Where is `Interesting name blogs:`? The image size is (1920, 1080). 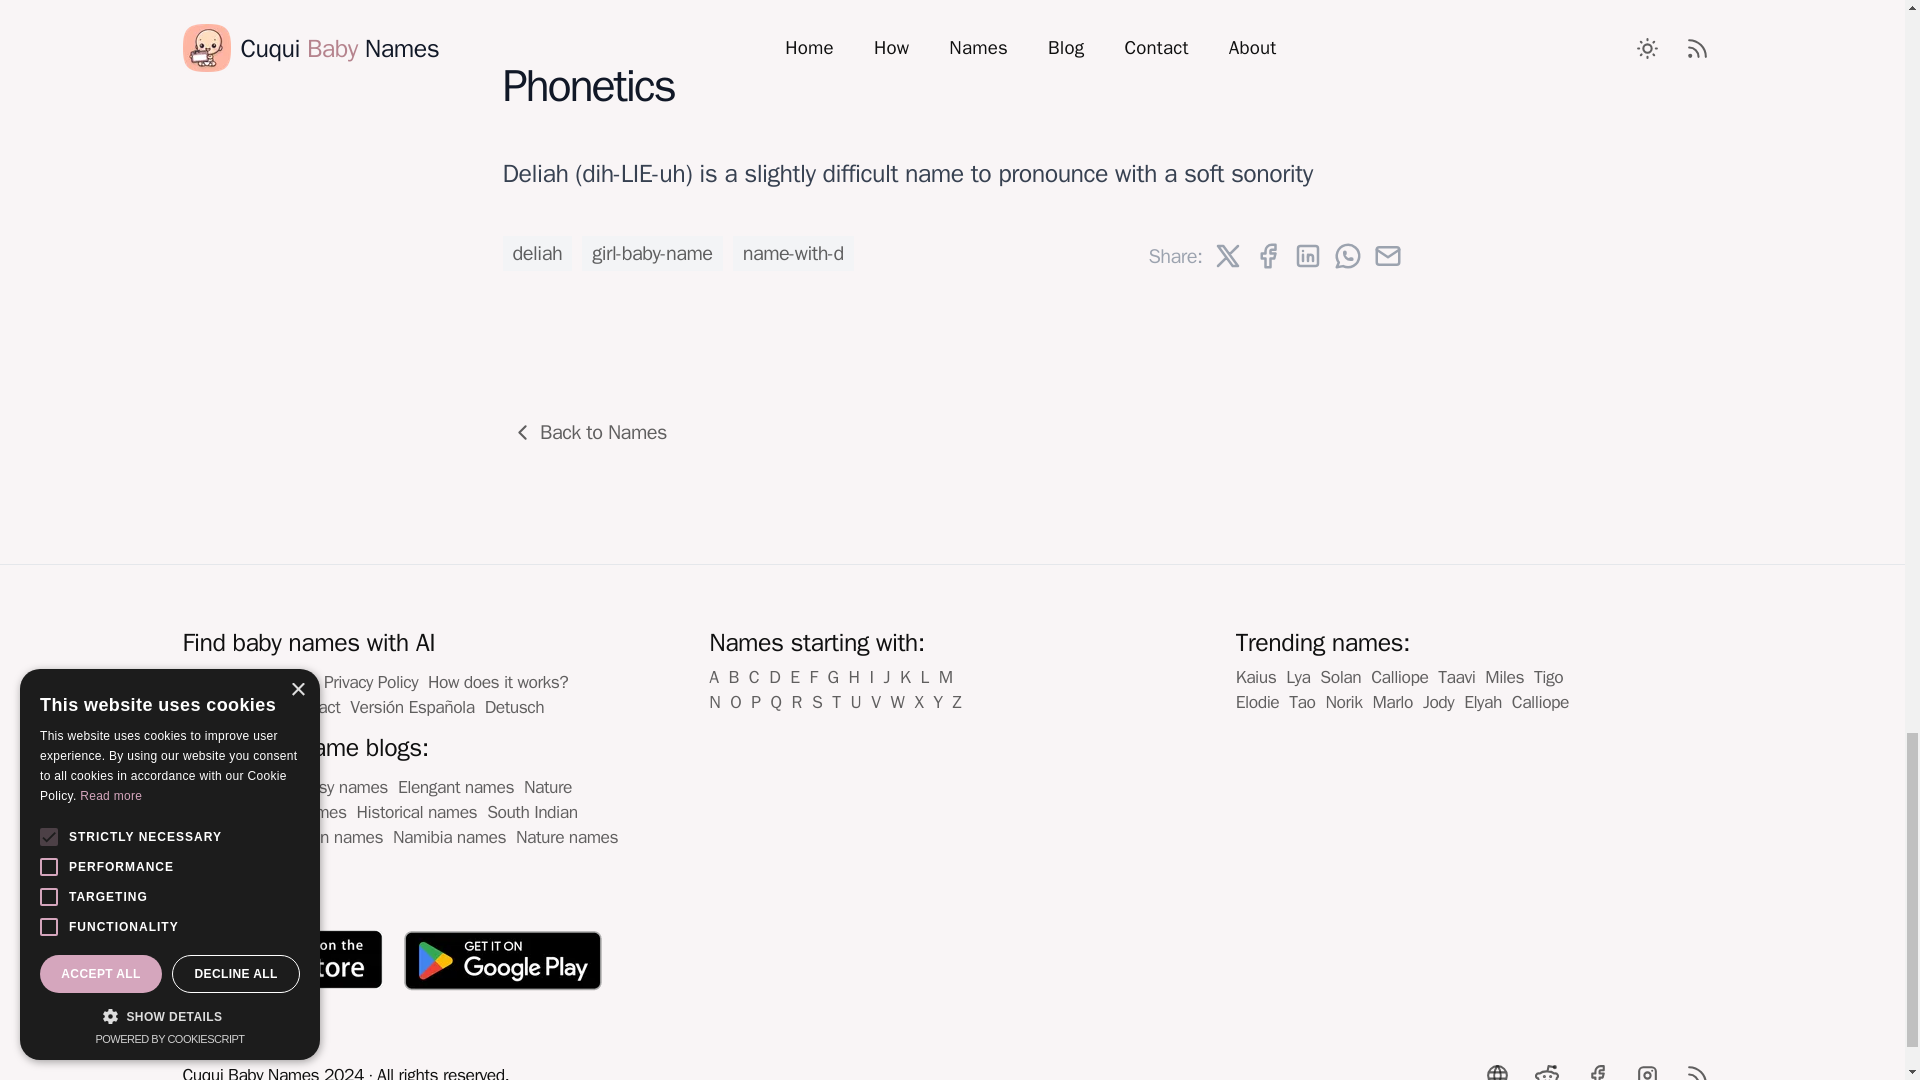
Interesting name blogs: is located at coordinates (305, 747).